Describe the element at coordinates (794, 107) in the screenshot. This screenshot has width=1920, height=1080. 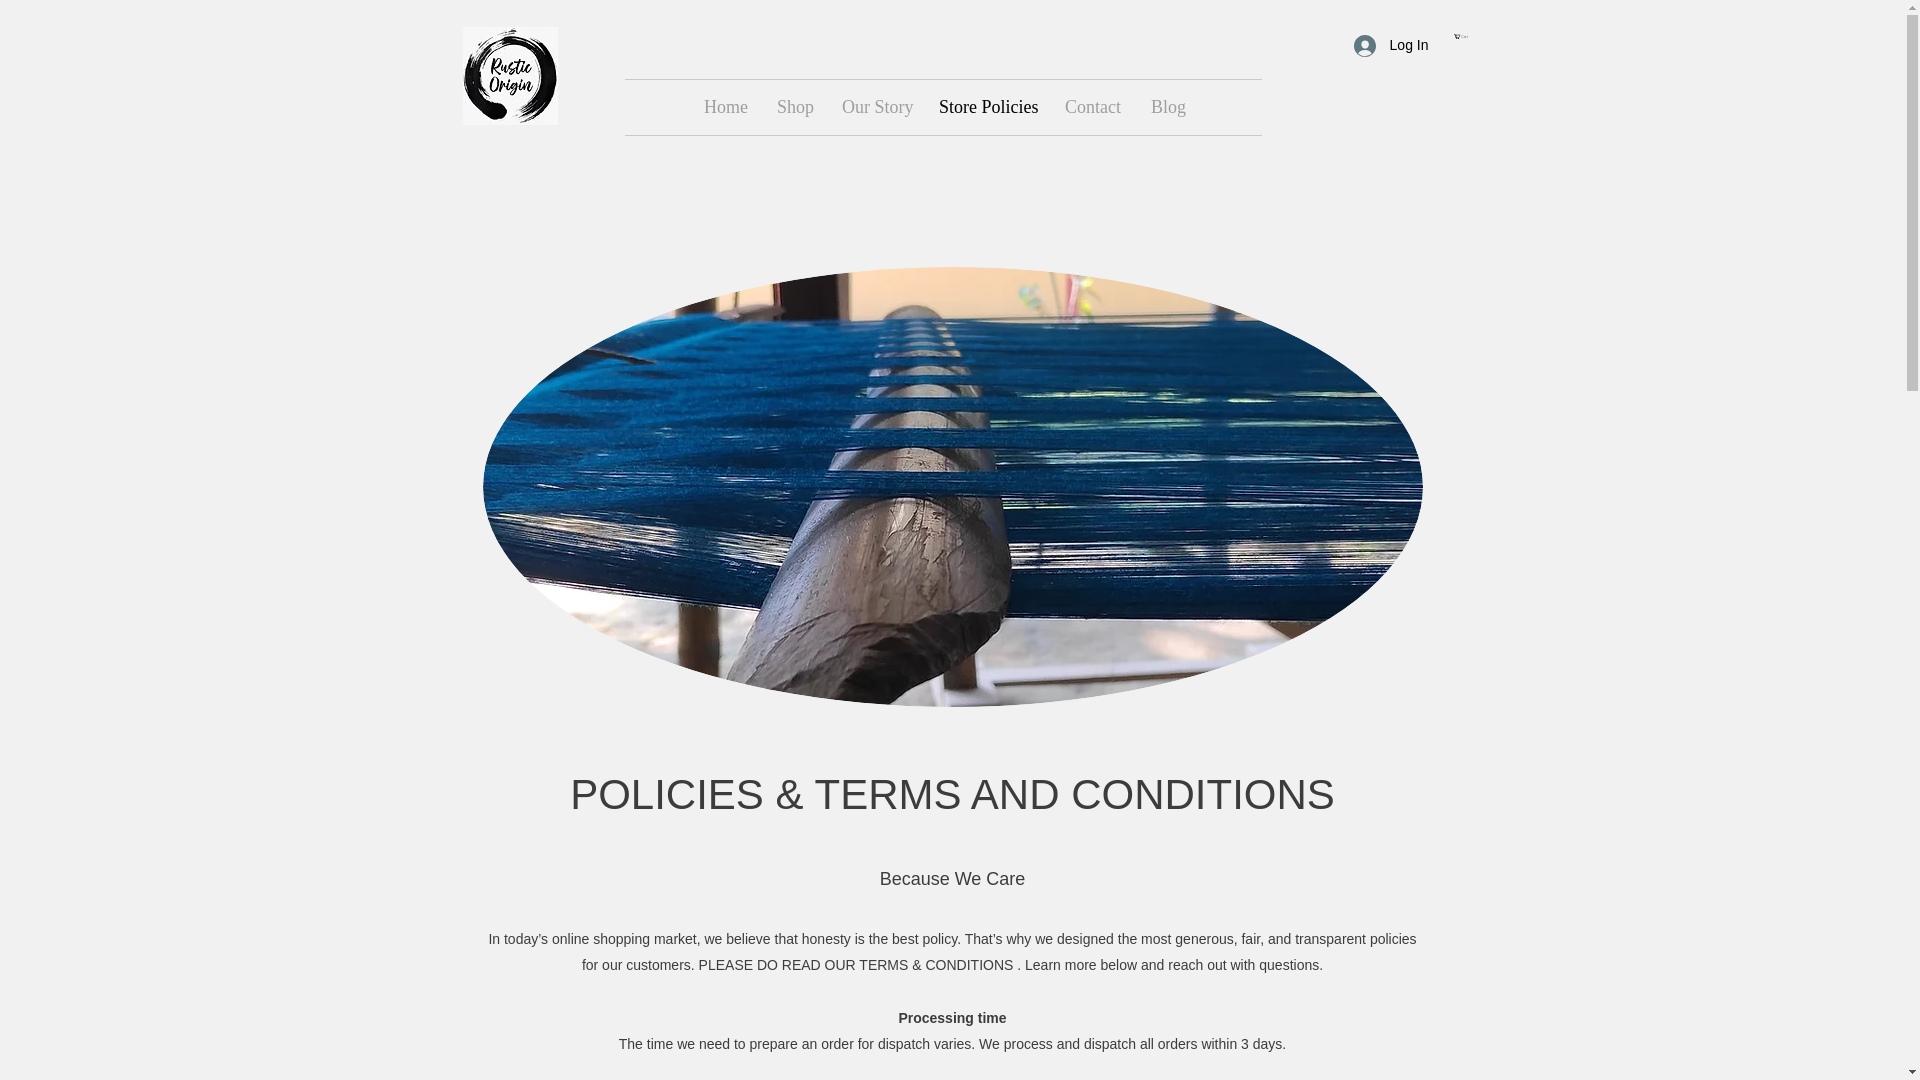
I see `Our Story` at that location.